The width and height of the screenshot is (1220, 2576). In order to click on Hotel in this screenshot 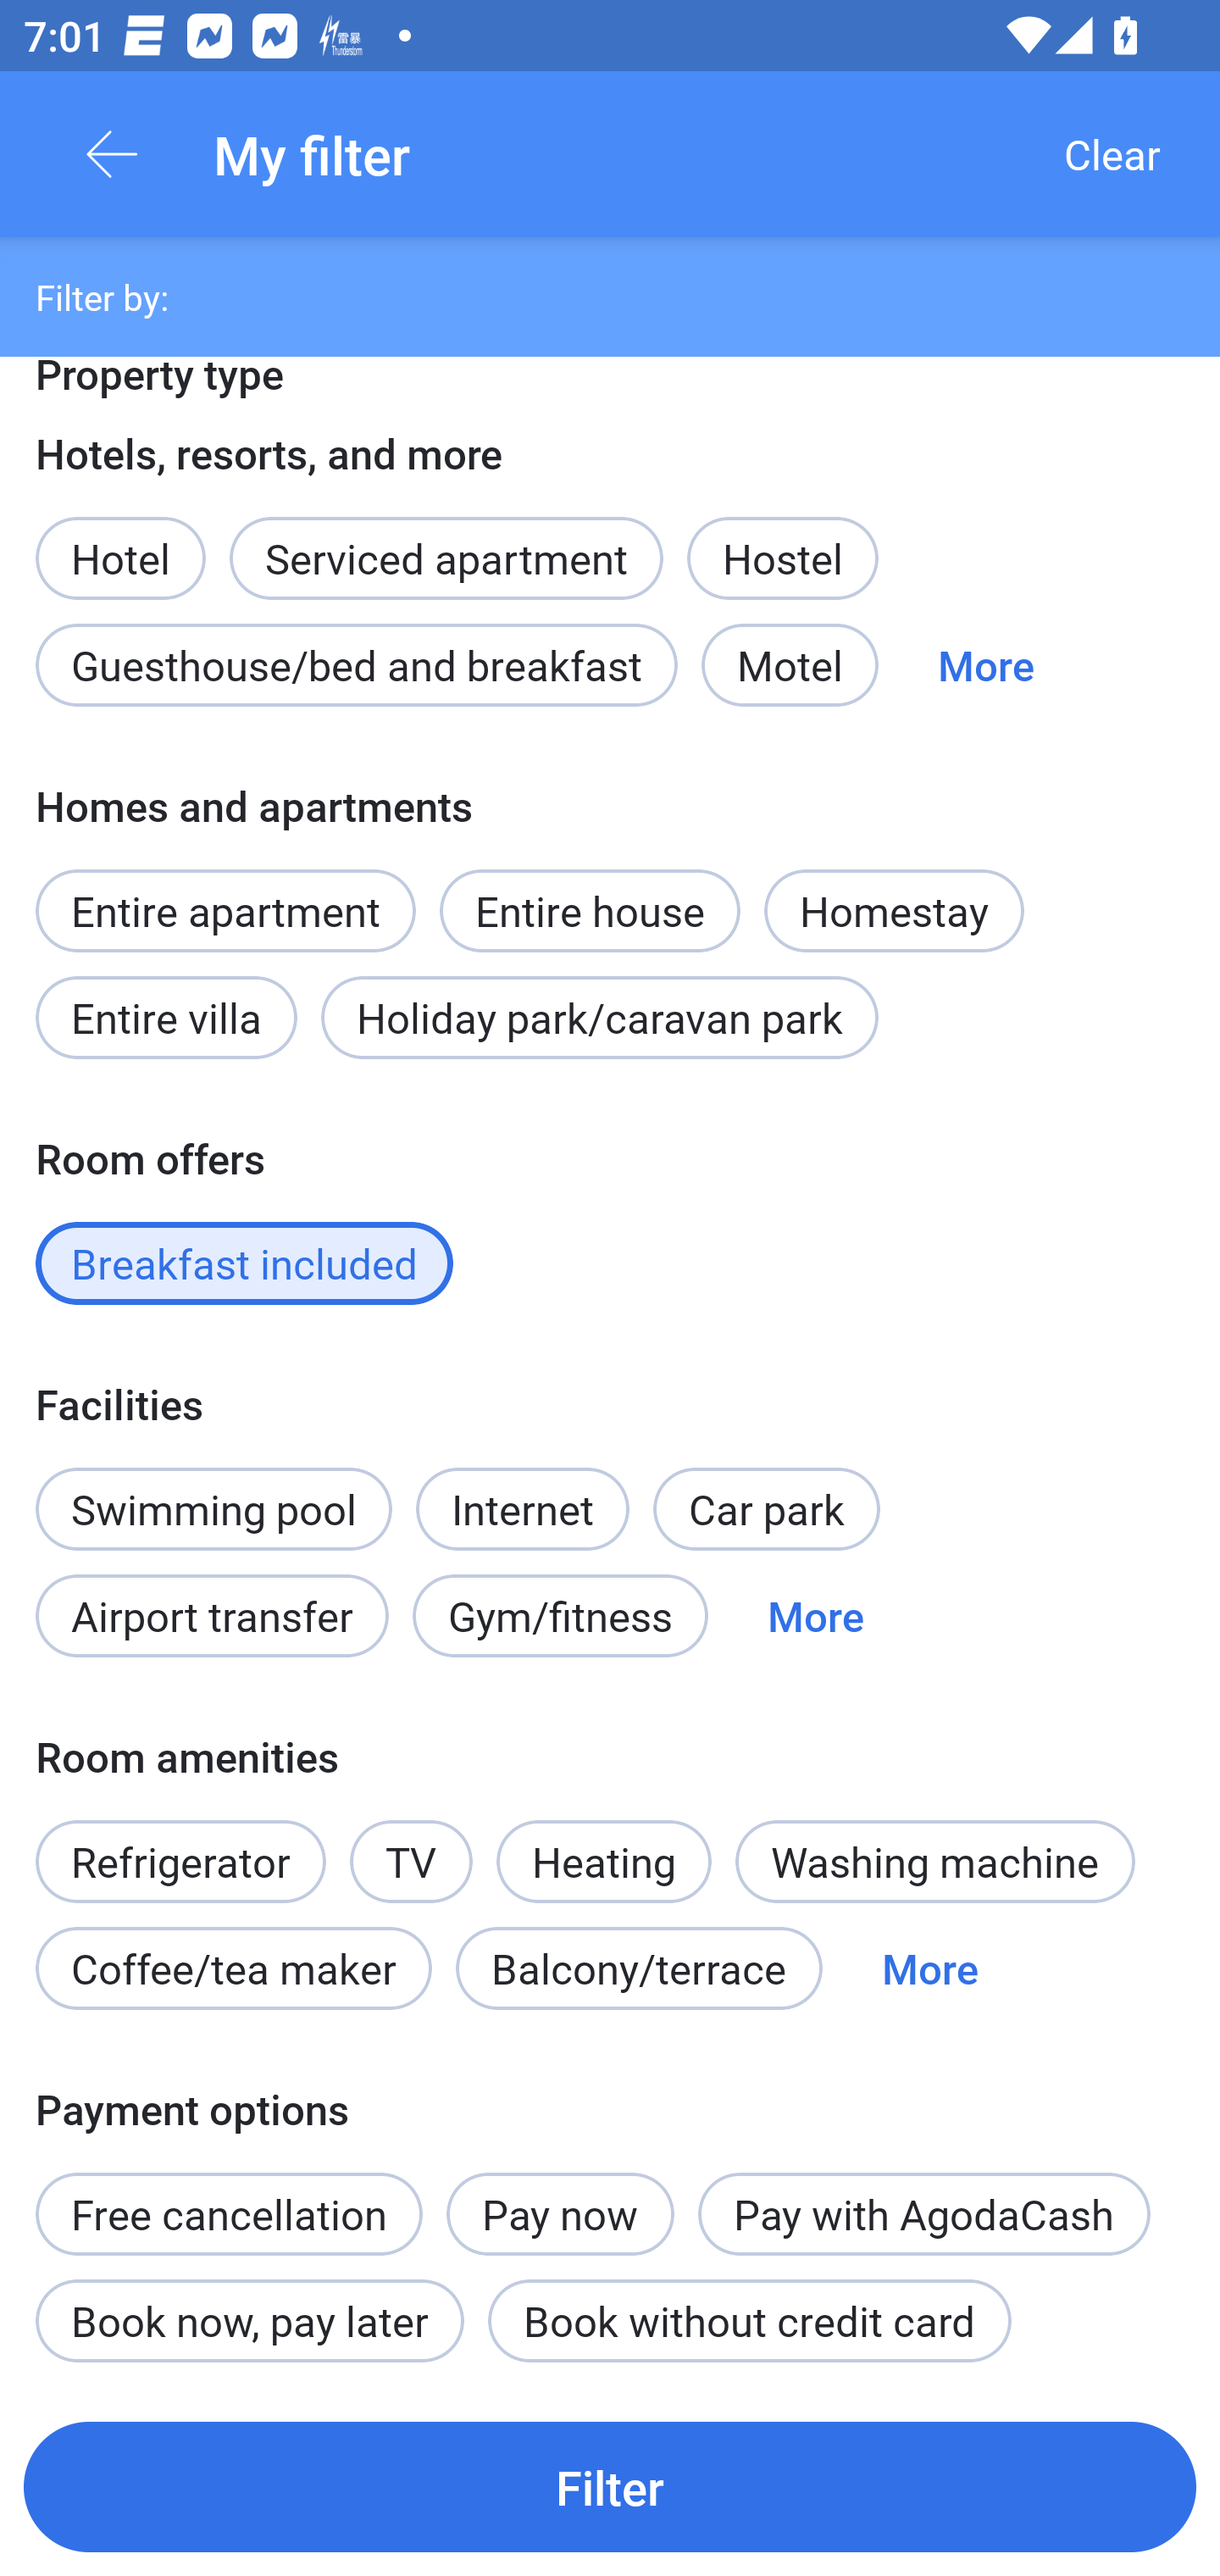, I will do `click(120, 541)`.